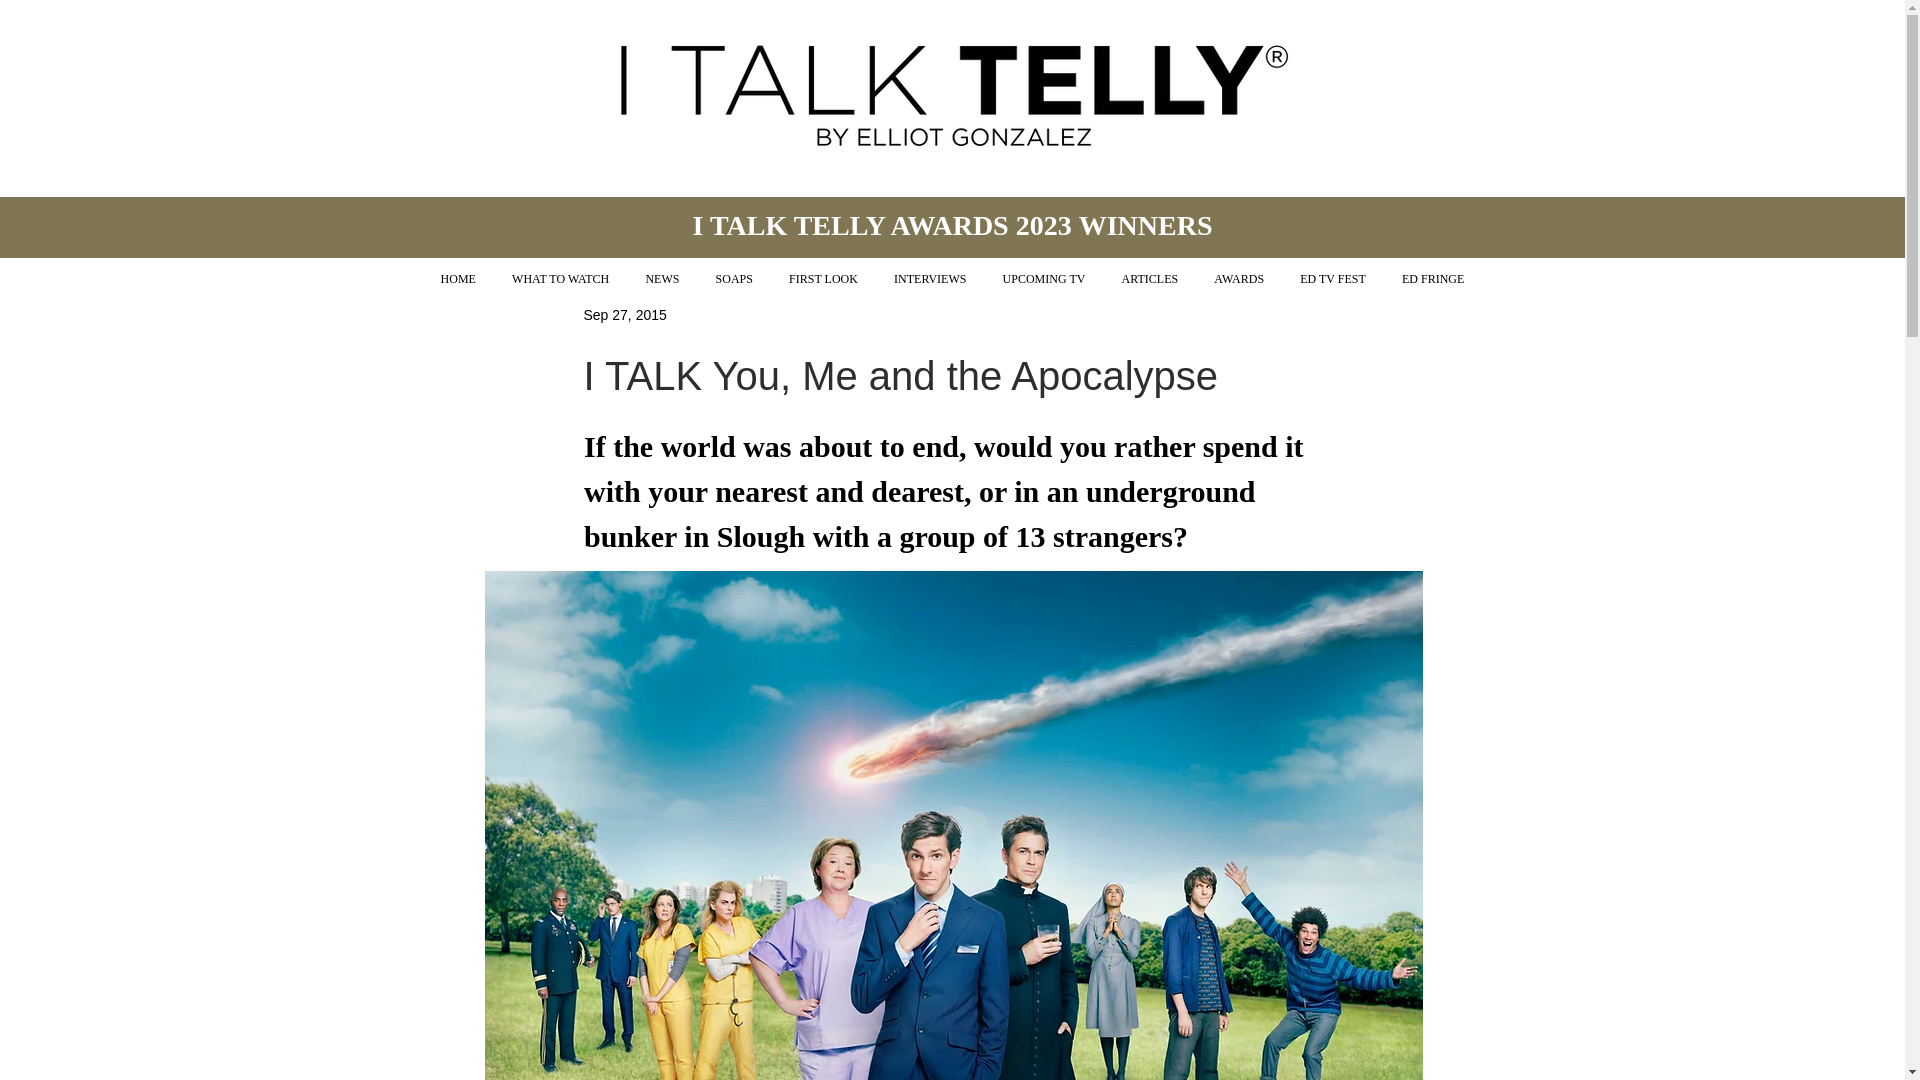 The image size is (1920, 1080). Describe the element at coordinates (823, 280) in the screenshot. I see `FIRST LOOK` at that location.